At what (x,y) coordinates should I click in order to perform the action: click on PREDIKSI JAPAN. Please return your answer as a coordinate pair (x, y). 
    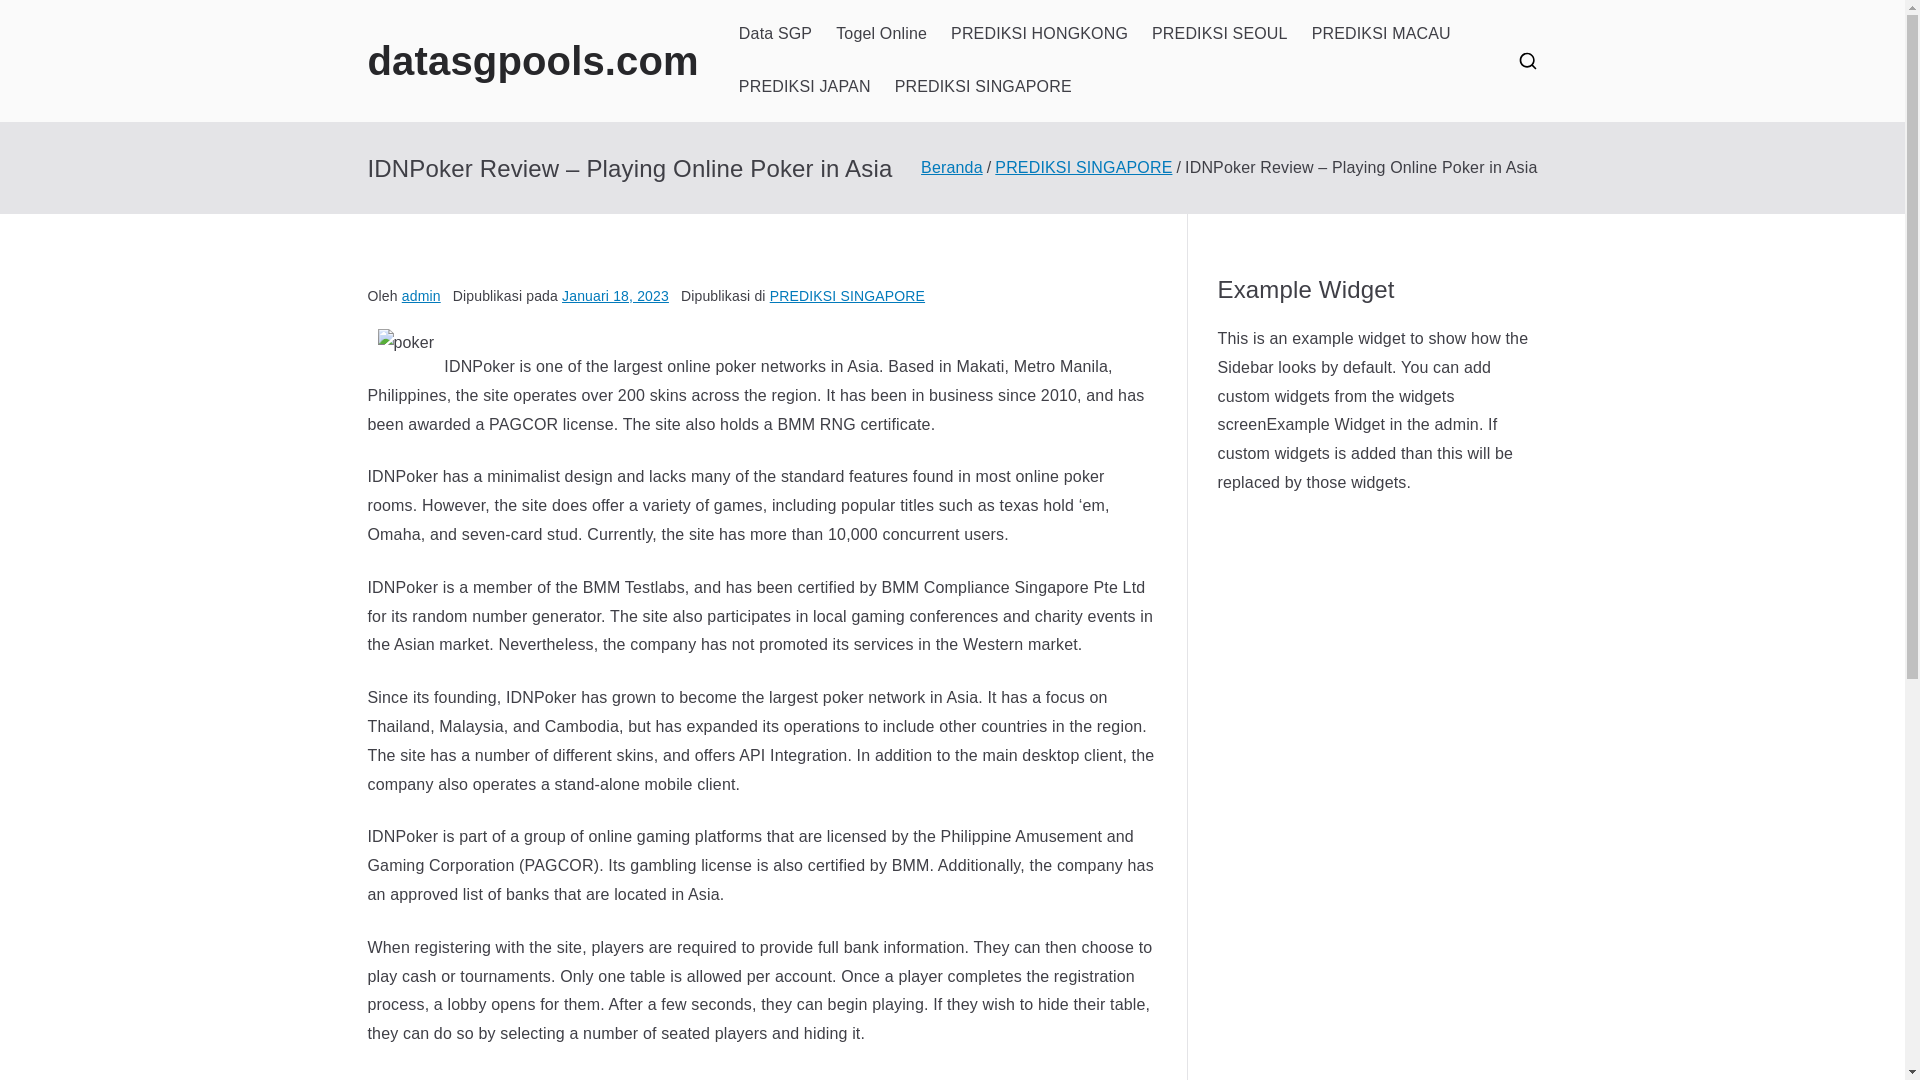
    Looking at the image, I should click on (805, 87).